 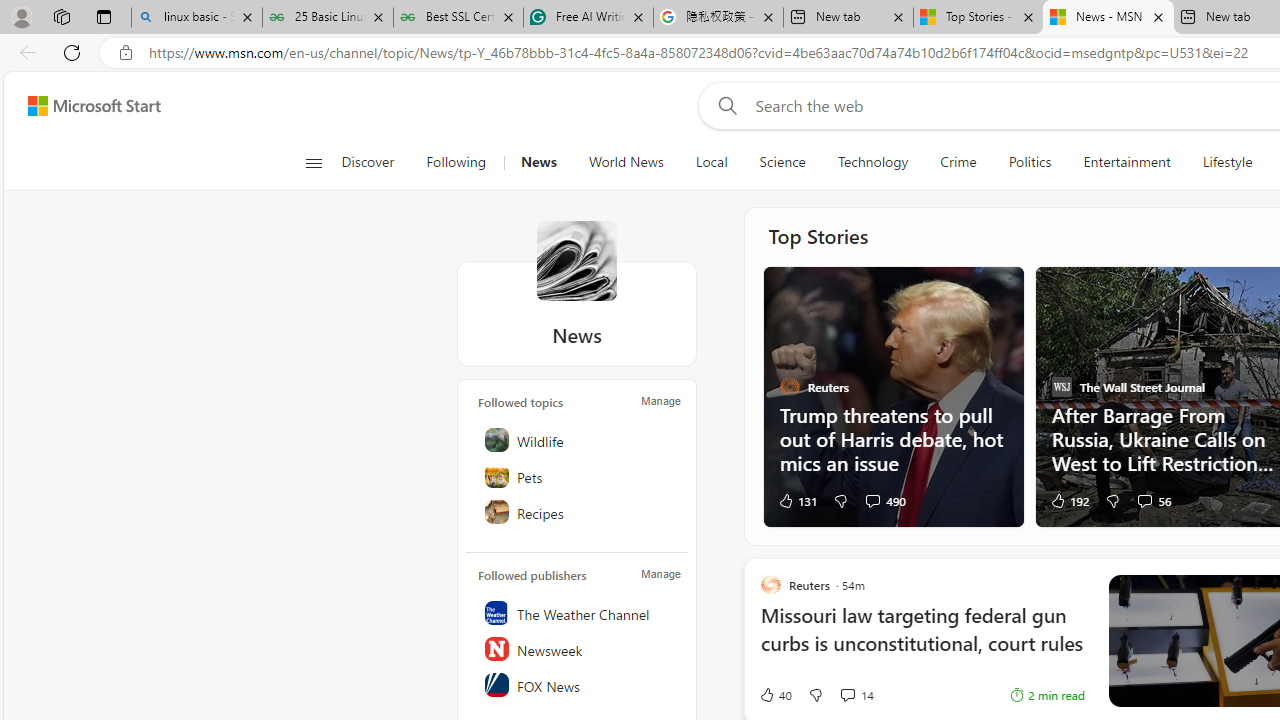 What do you see at coordinates (775, 695) in the screenshot?
I see `40 Like` at bounding box center [775, 695].